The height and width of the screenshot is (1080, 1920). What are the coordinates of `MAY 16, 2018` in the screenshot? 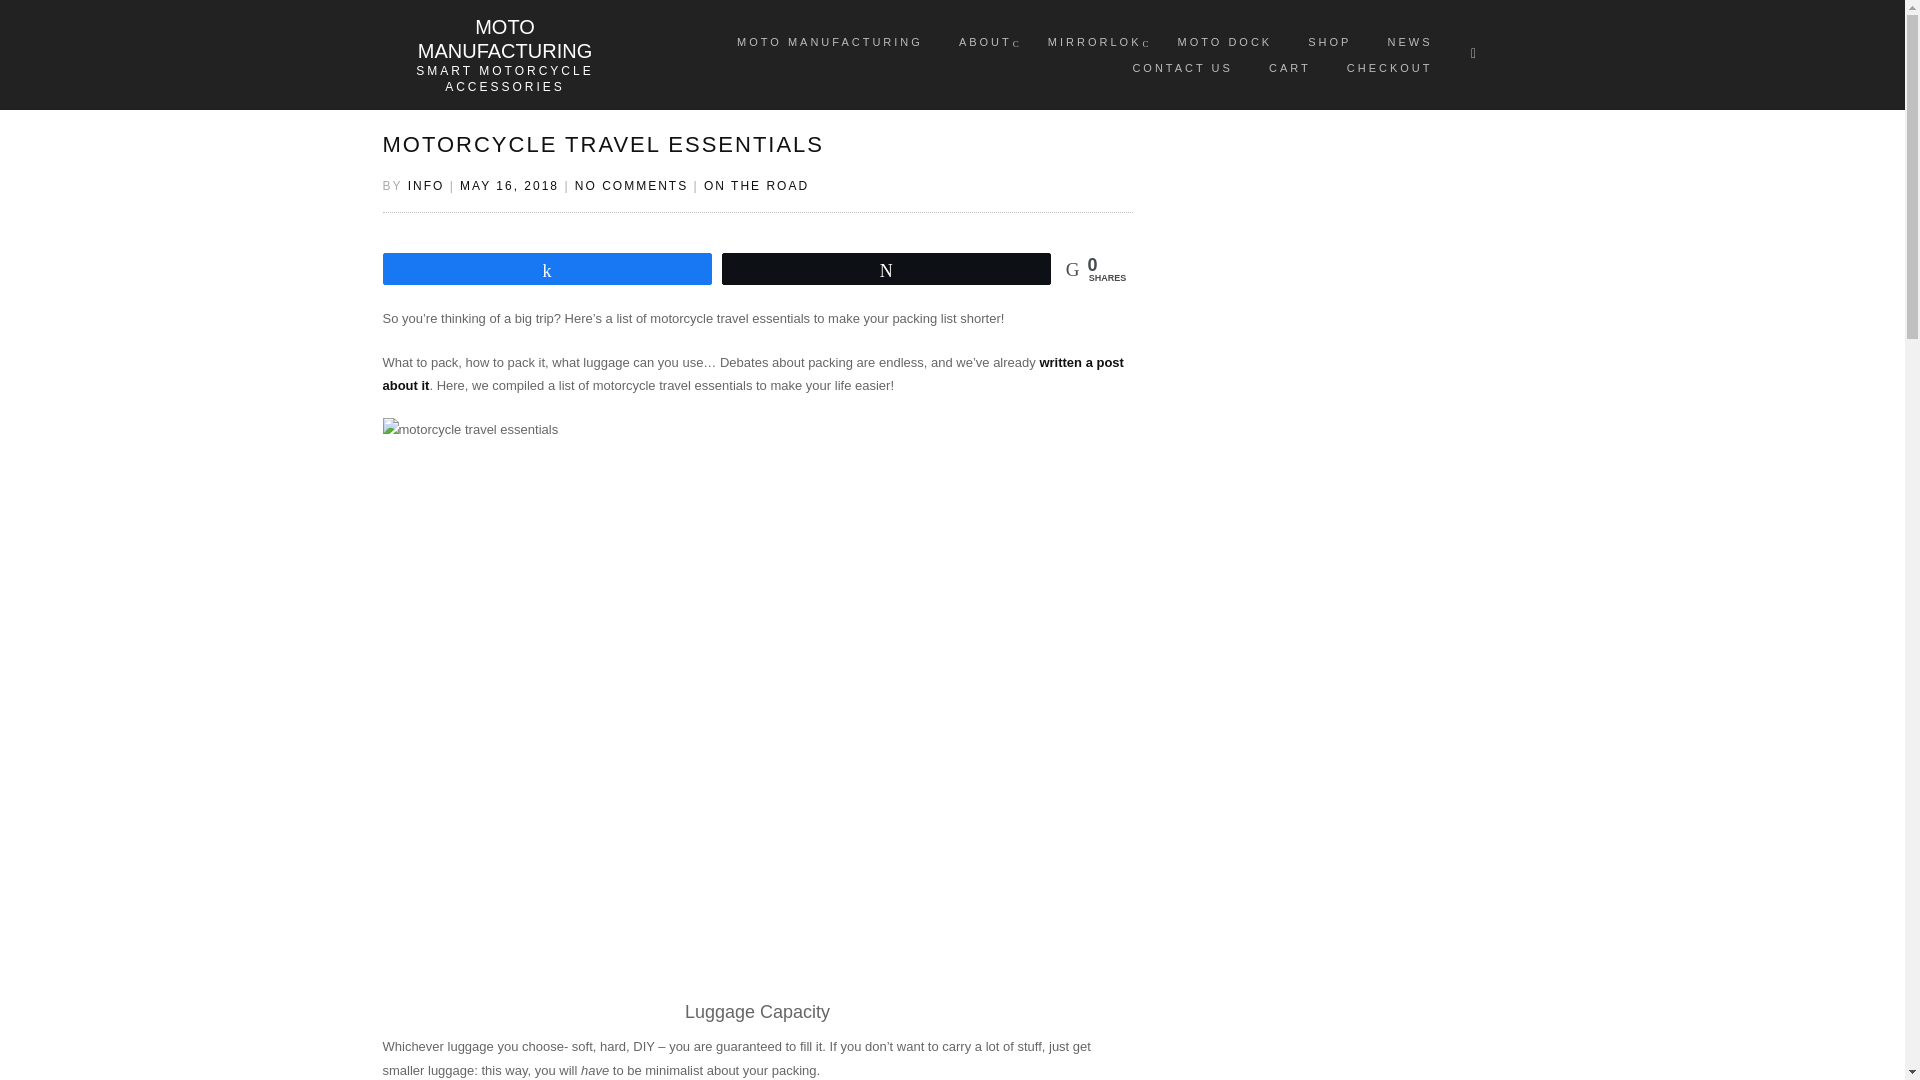 It's located at (509, 186).